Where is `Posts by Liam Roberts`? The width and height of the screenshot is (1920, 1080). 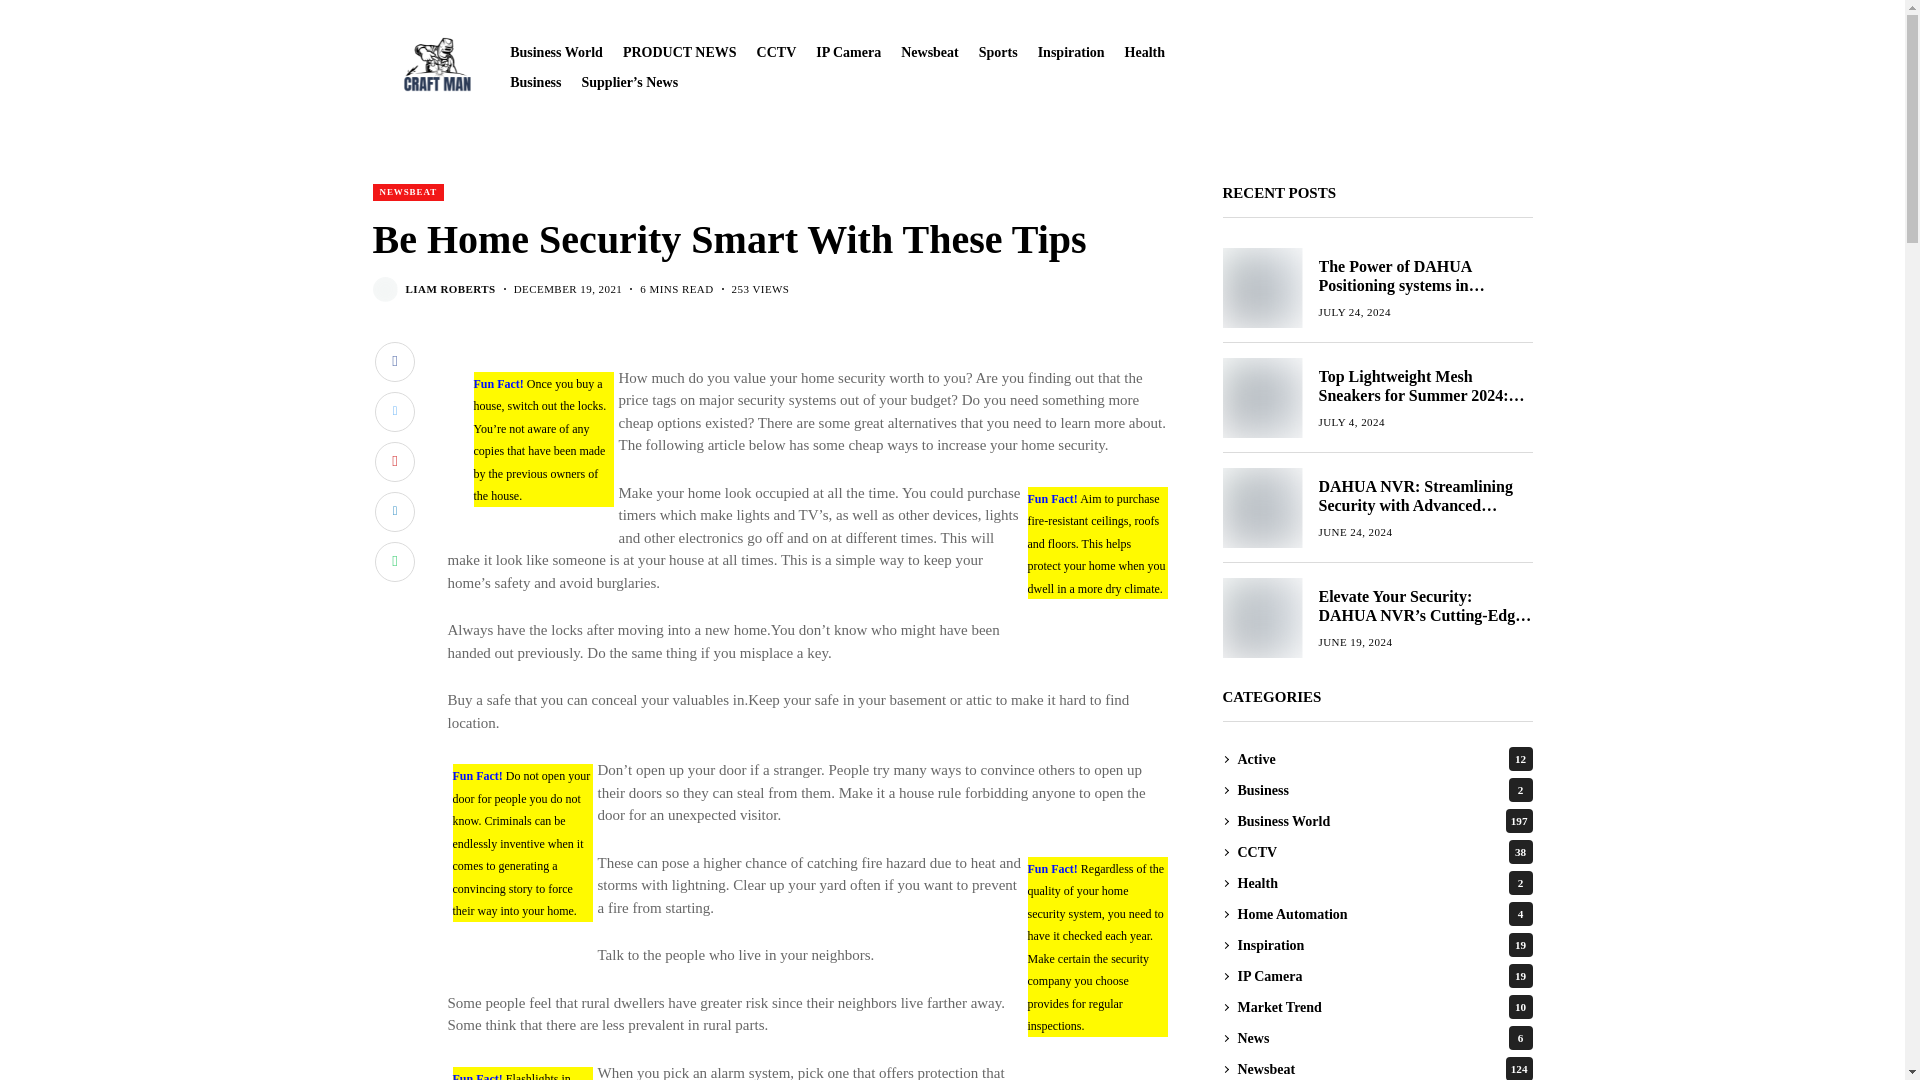
Posts by Liam Roberts is located at coordinates (450, 288).